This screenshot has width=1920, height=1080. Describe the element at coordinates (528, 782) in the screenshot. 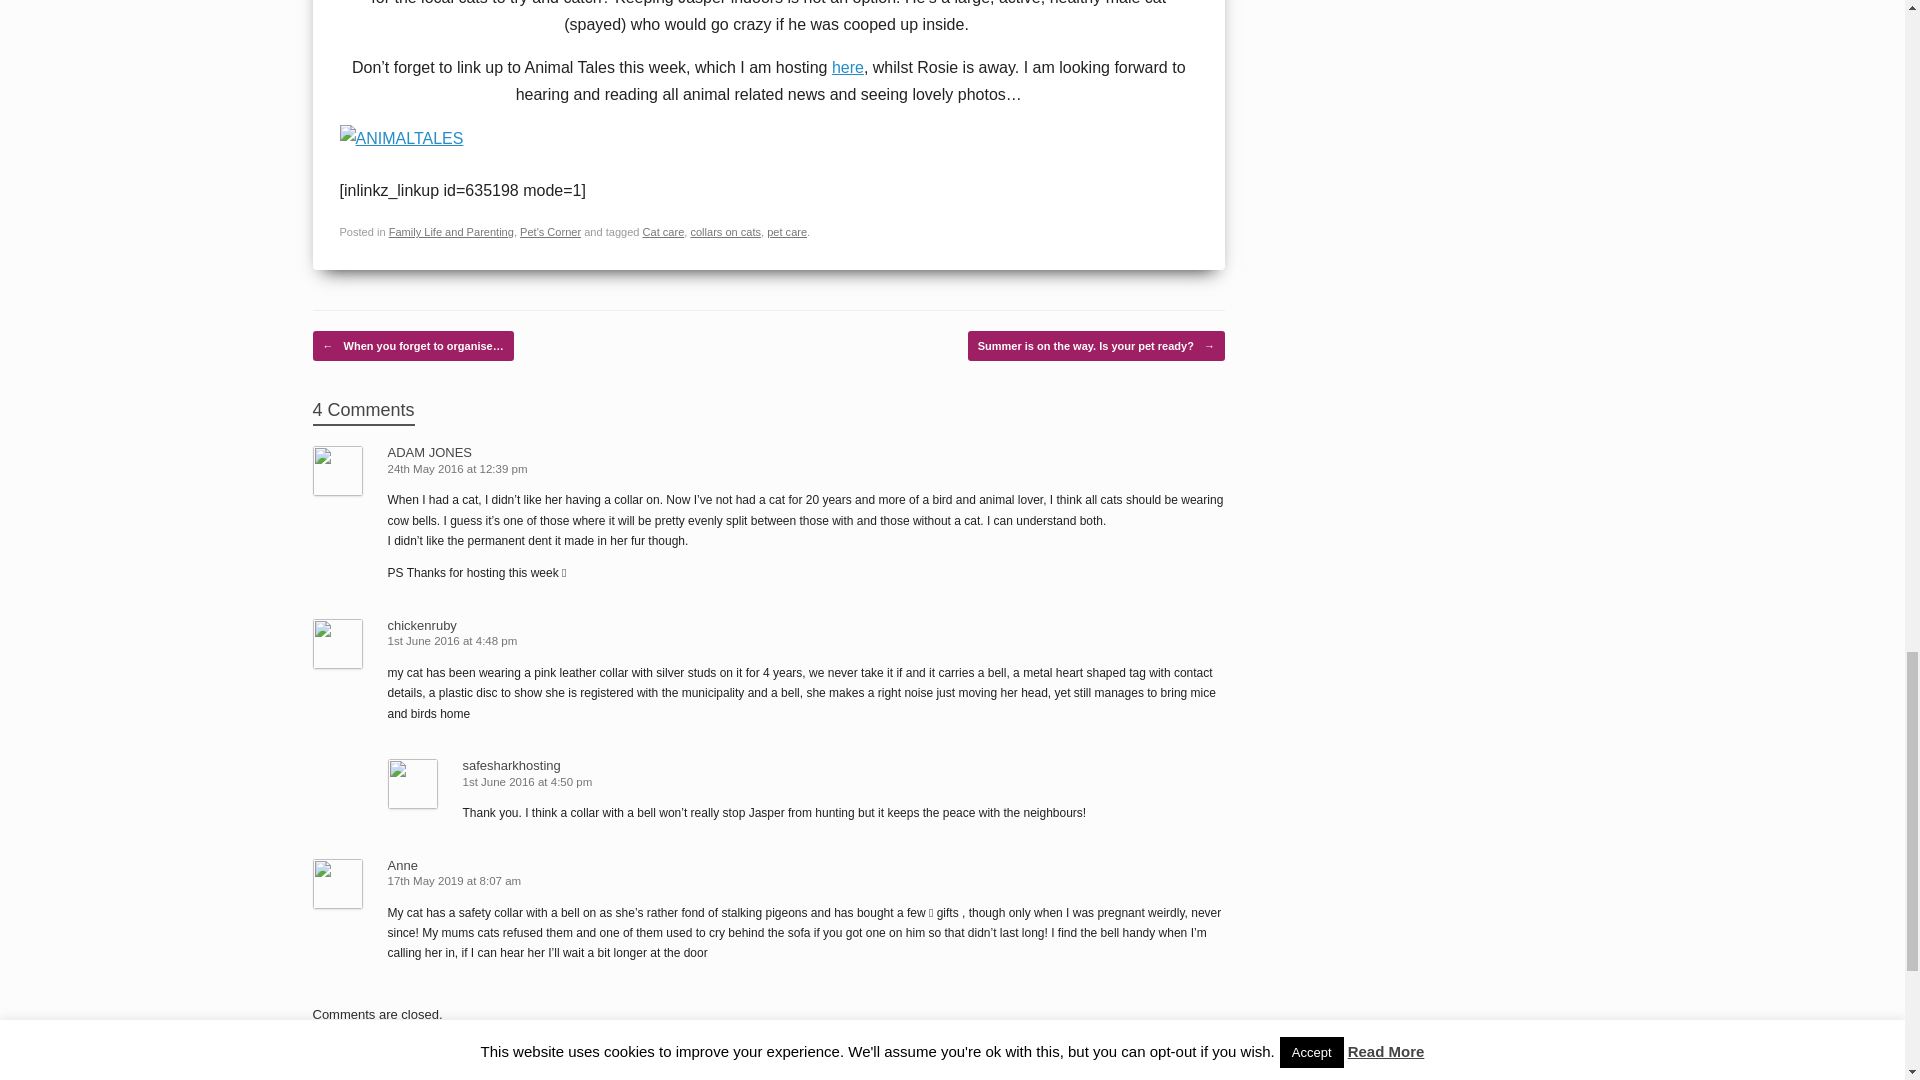

I see `1st June 2016 at 4:50 pm` at that location.